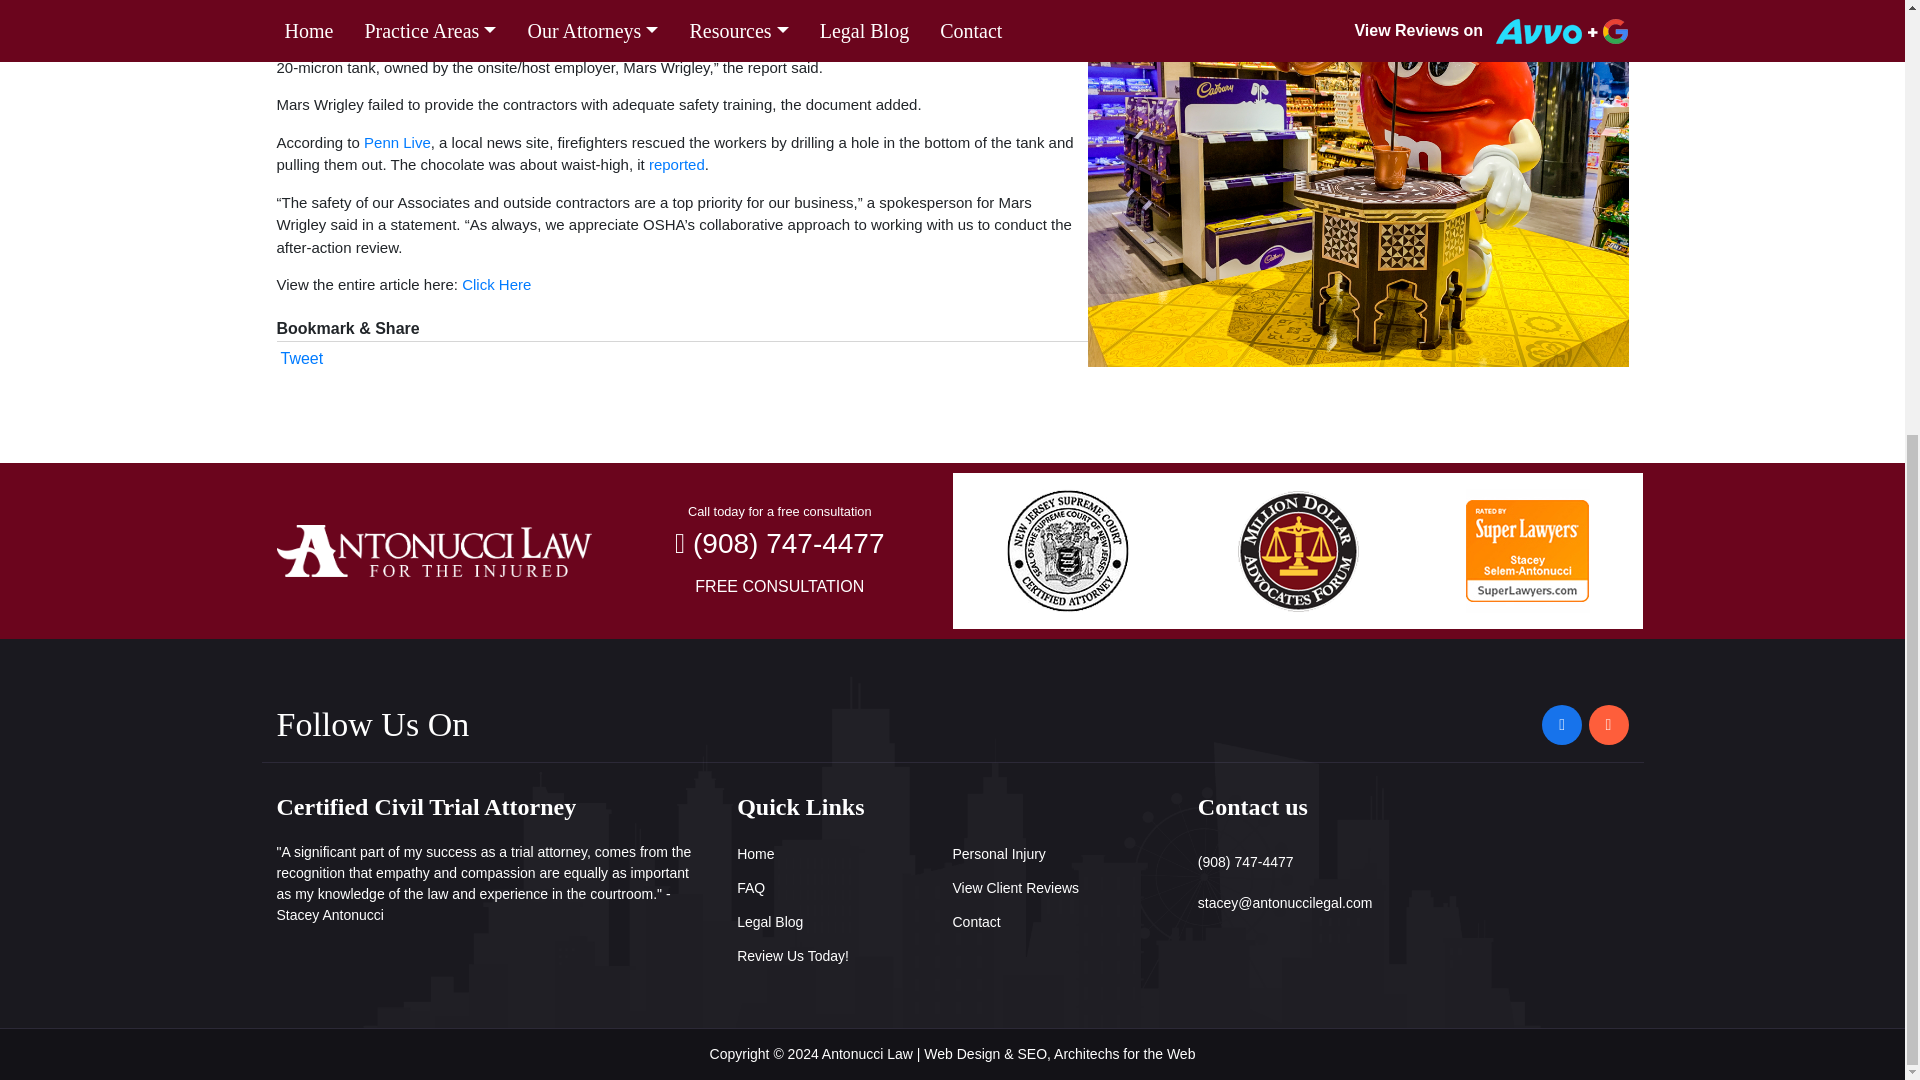 This screenshot has width=1920, height=1080. What do you see at coordinates (301, 358) in the screenshot?
I see `Tweet` at bounding box center [301, 358].